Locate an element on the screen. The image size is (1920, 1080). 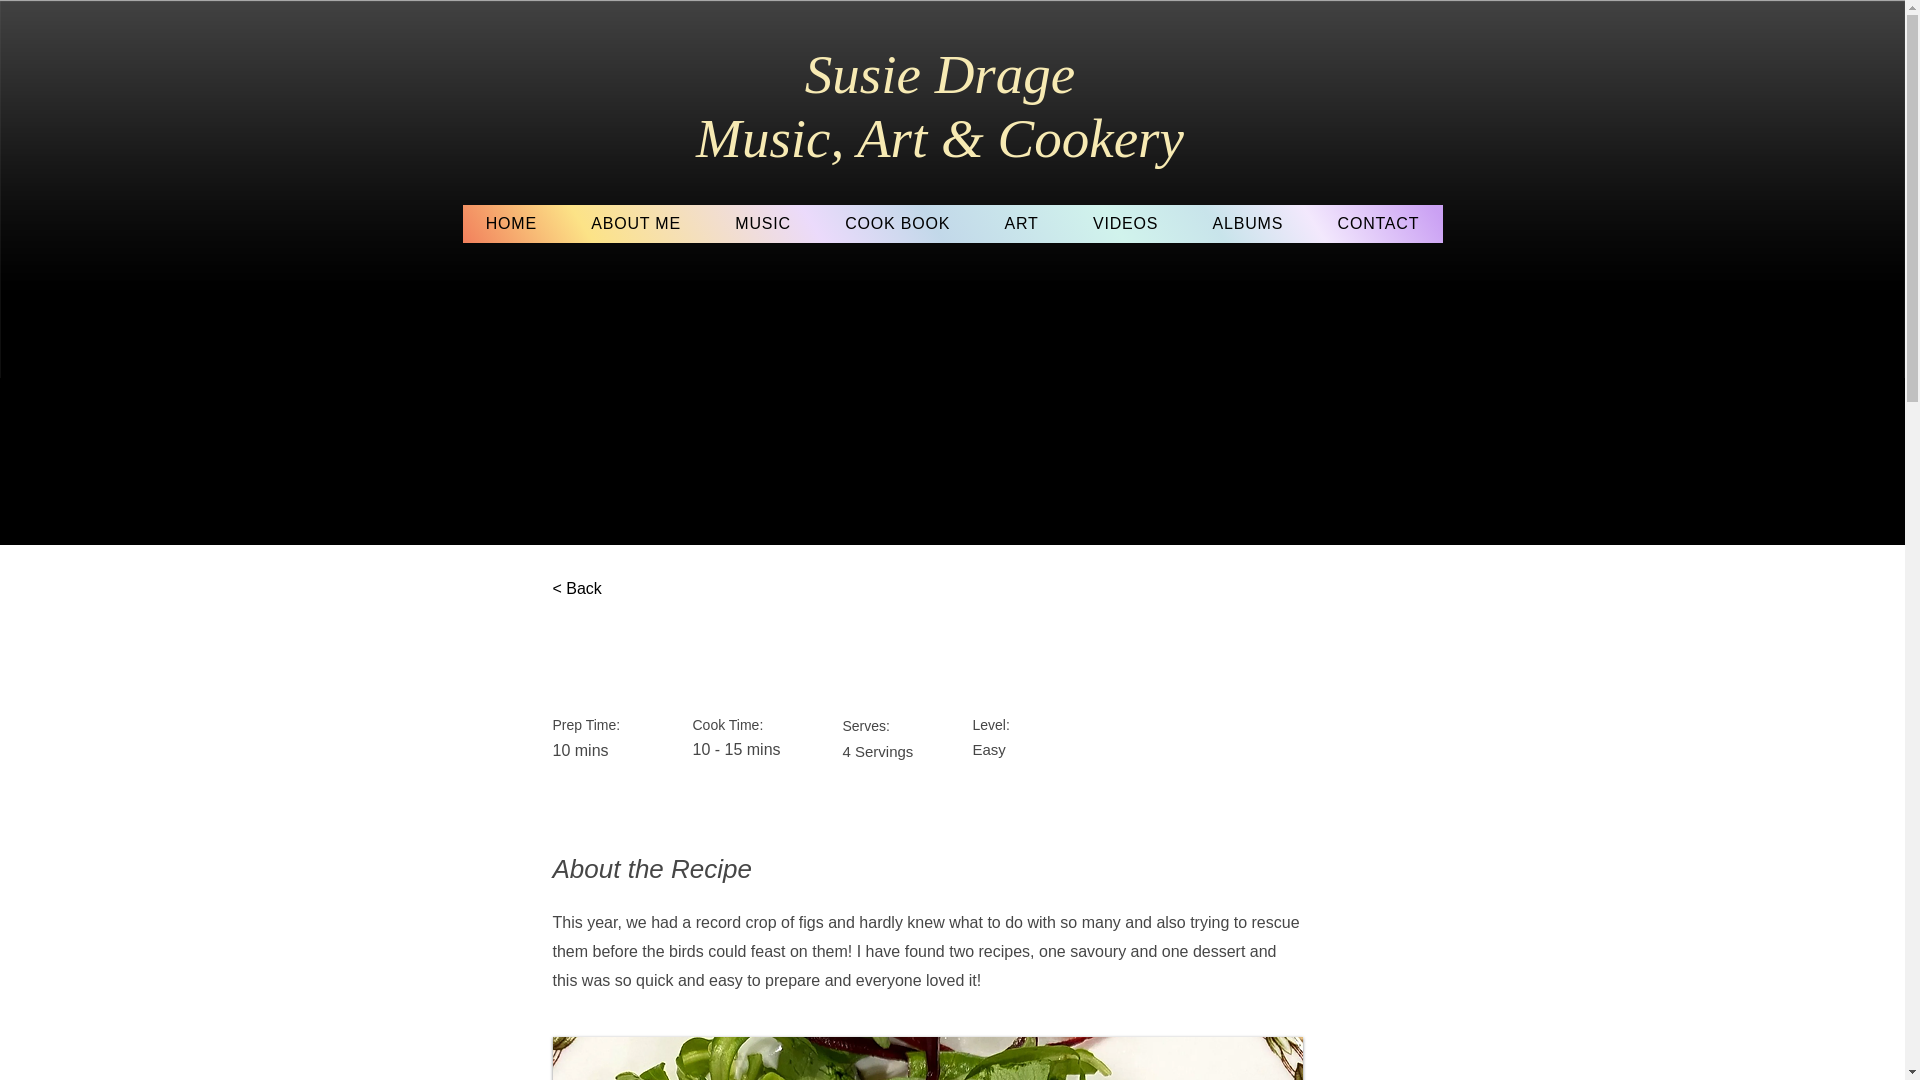
MUSIC is located at coordinates (763, 224).